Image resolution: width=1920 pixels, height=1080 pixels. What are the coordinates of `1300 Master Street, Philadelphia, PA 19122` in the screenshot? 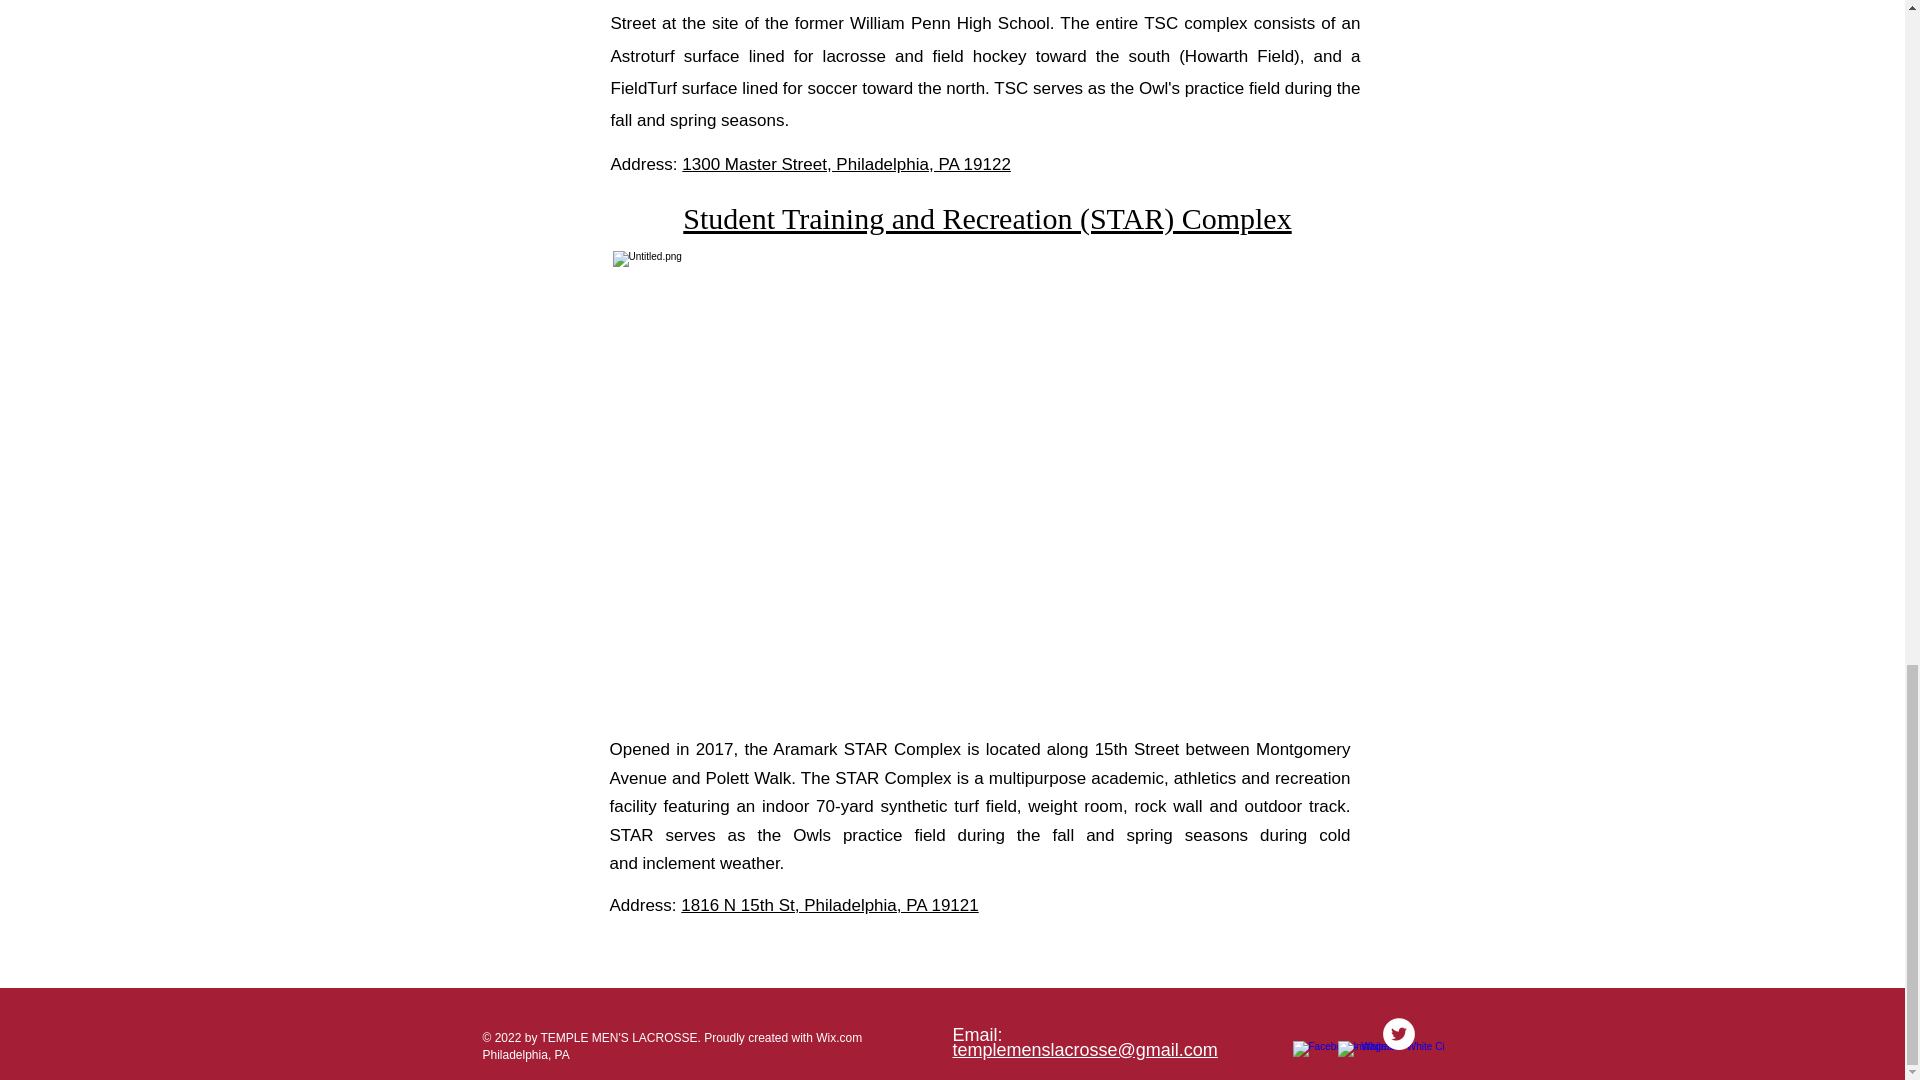 It's located at (846, 164).